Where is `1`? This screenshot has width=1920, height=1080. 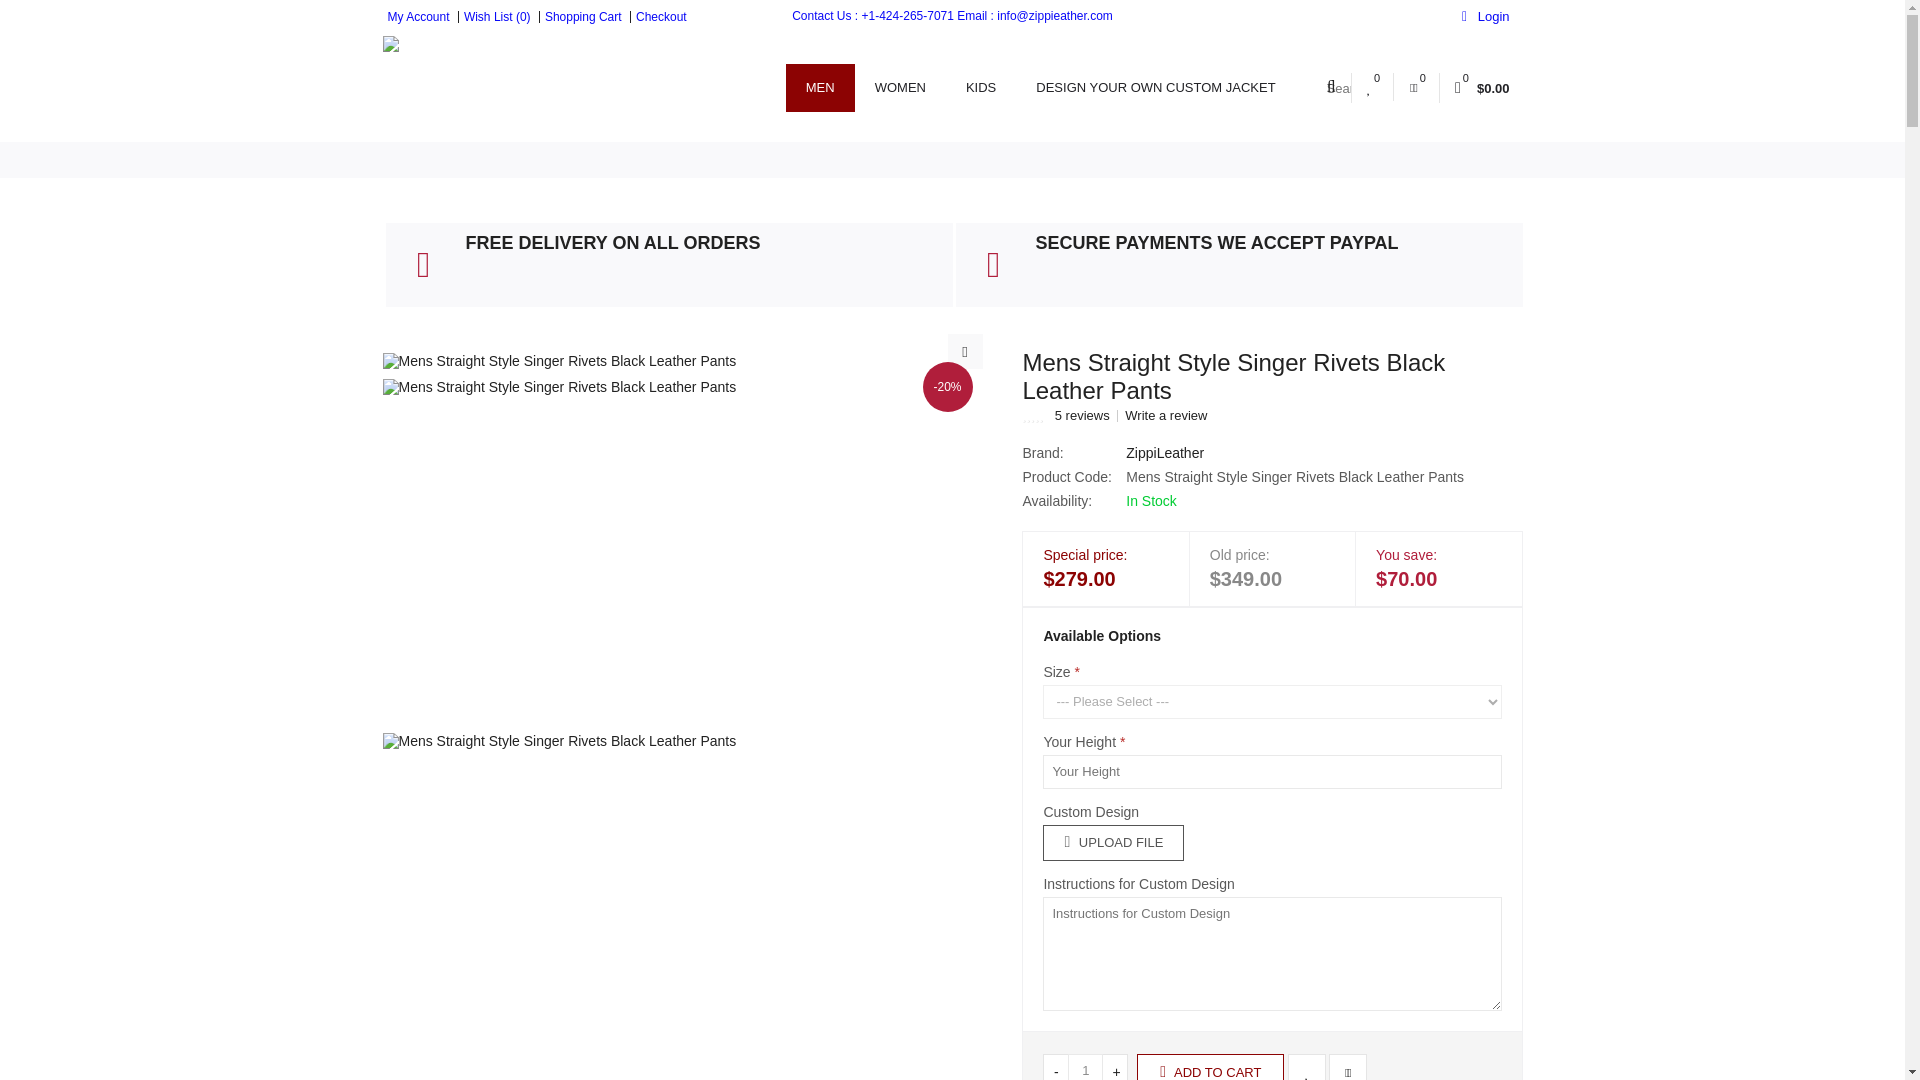 1 is located at coordinates (1084, 1067).